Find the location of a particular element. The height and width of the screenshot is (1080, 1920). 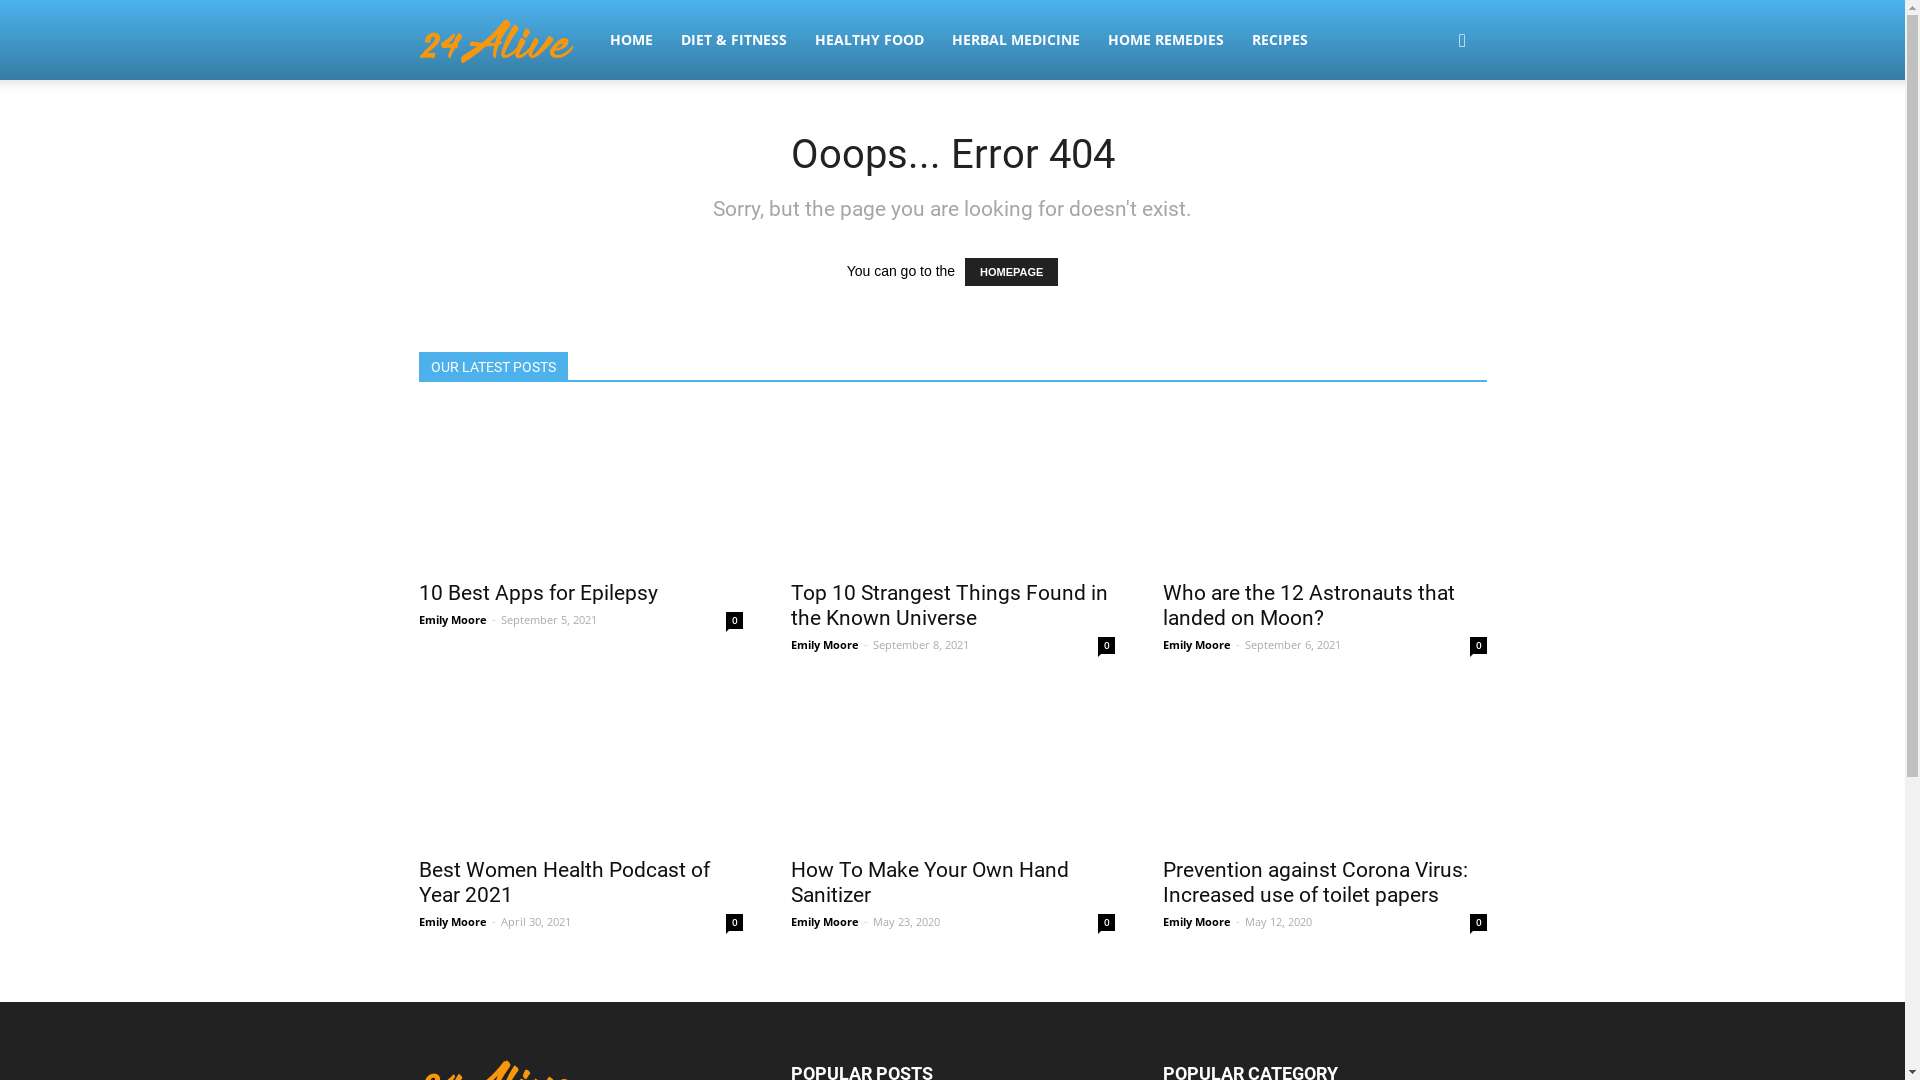

HEALTHY FOOD is located at coordinates (868, 40).